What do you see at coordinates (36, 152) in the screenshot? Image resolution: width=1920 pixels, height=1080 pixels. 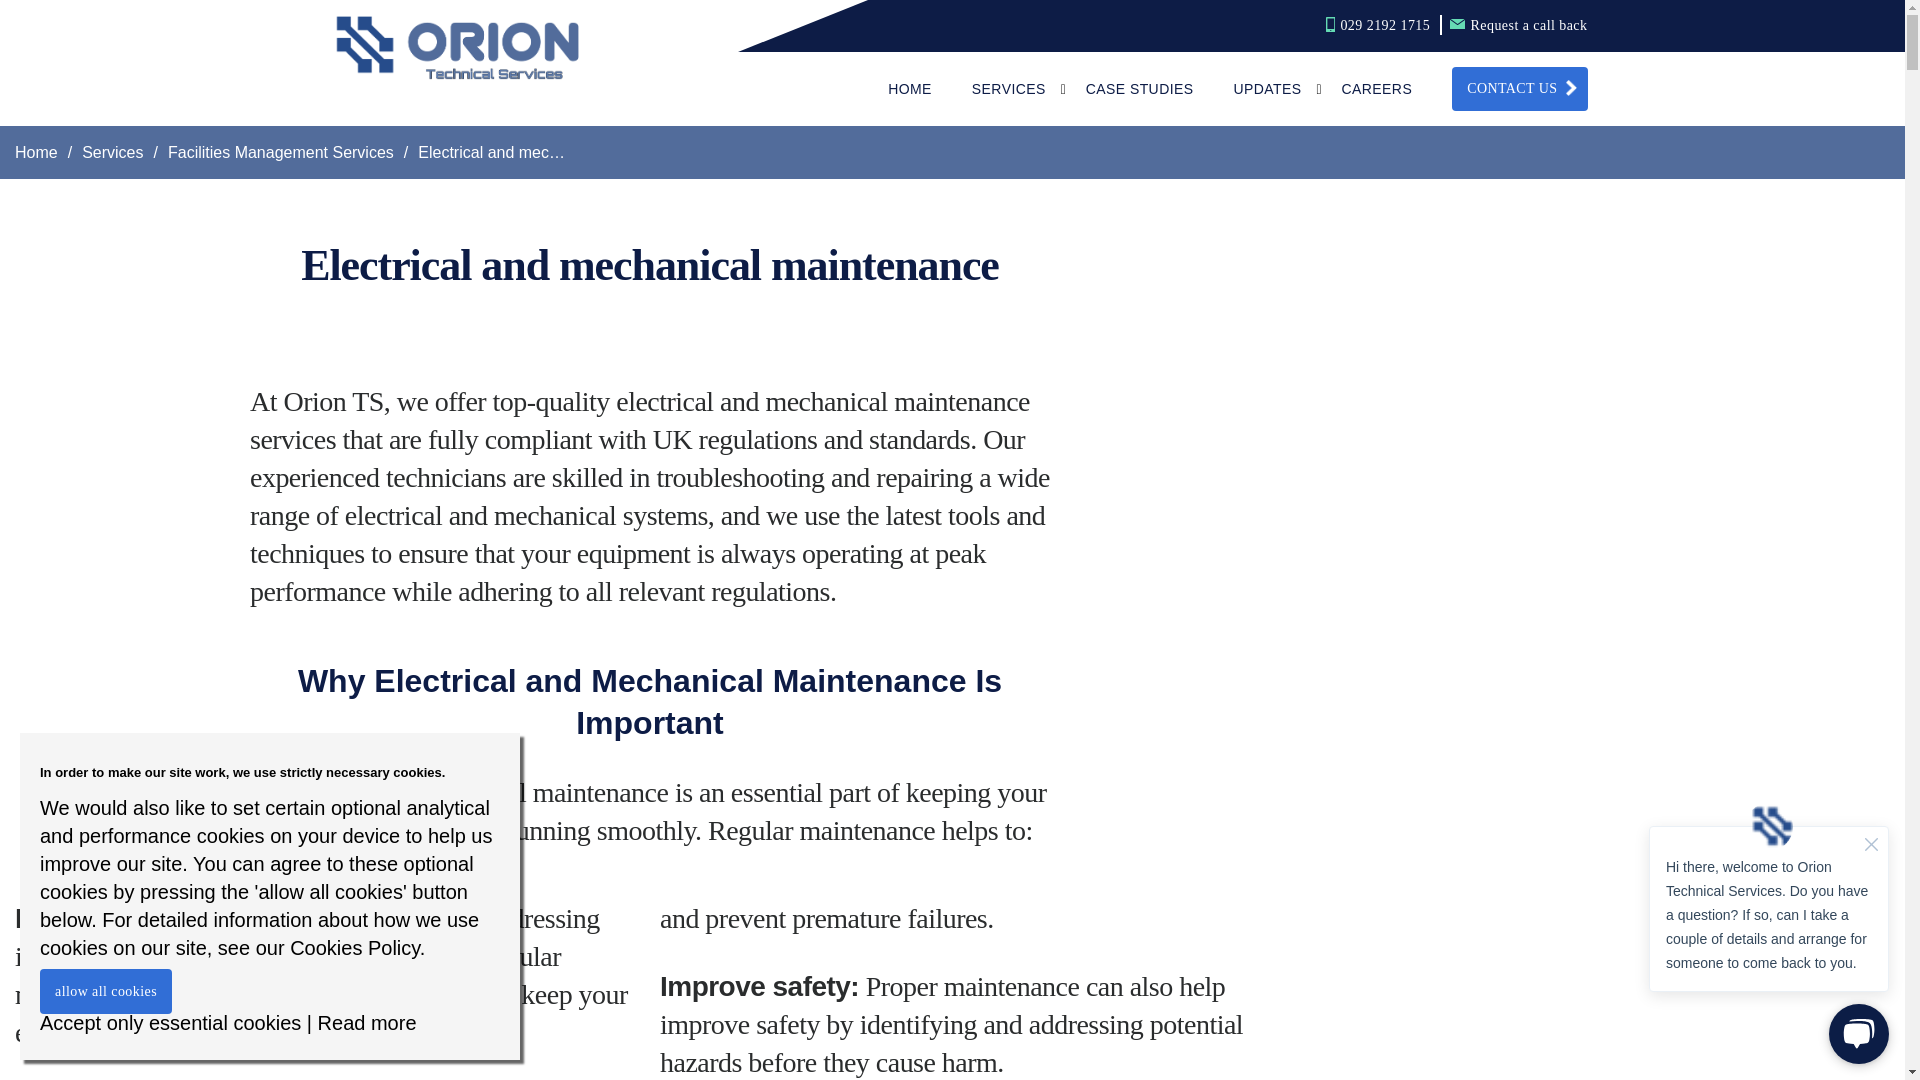 I see `Home` at bounding box center [36, 152].